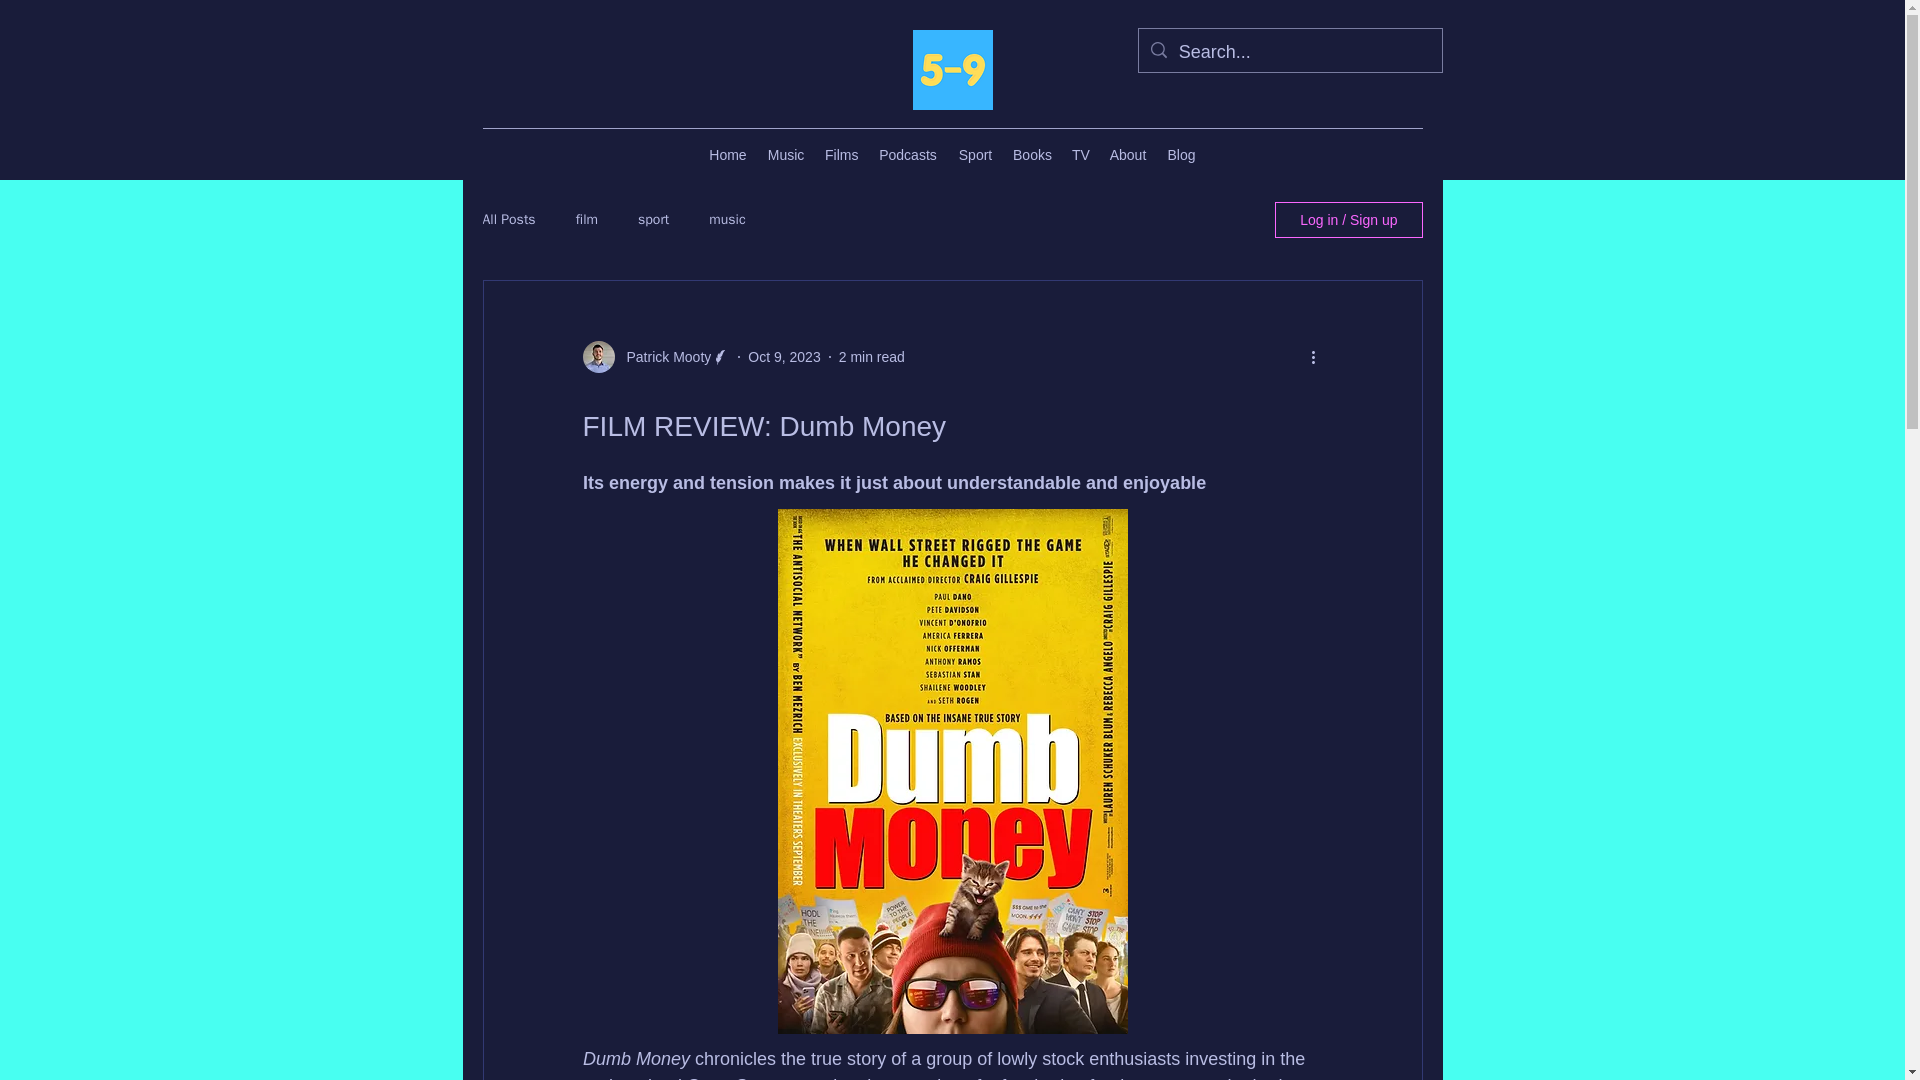 The width and height of the screenshot is (1920, 1080). Describe the element at coordinates (975, 154) in the screenshot. I see `Sport` at that location.